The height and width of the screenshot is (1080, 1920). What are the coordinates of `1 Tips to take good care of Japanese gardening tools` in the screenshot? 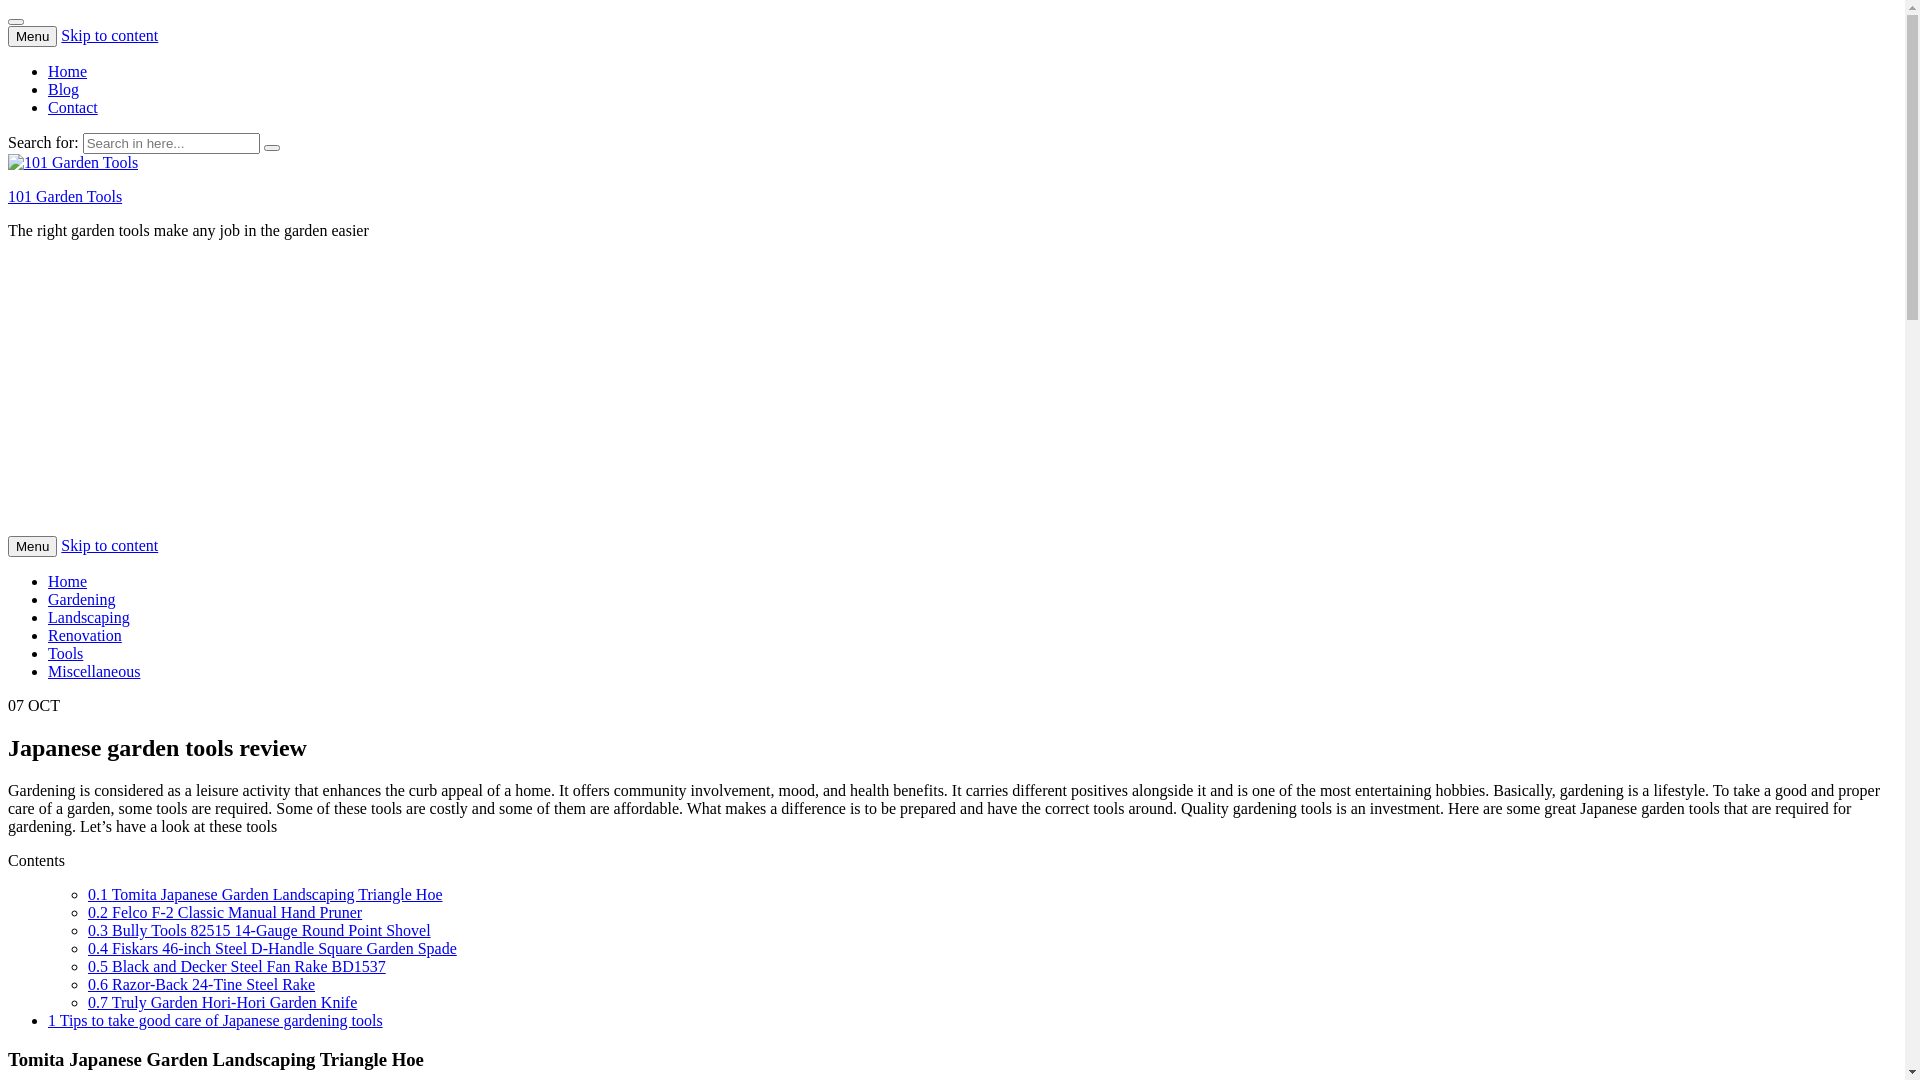 It's located at (216, 1020).